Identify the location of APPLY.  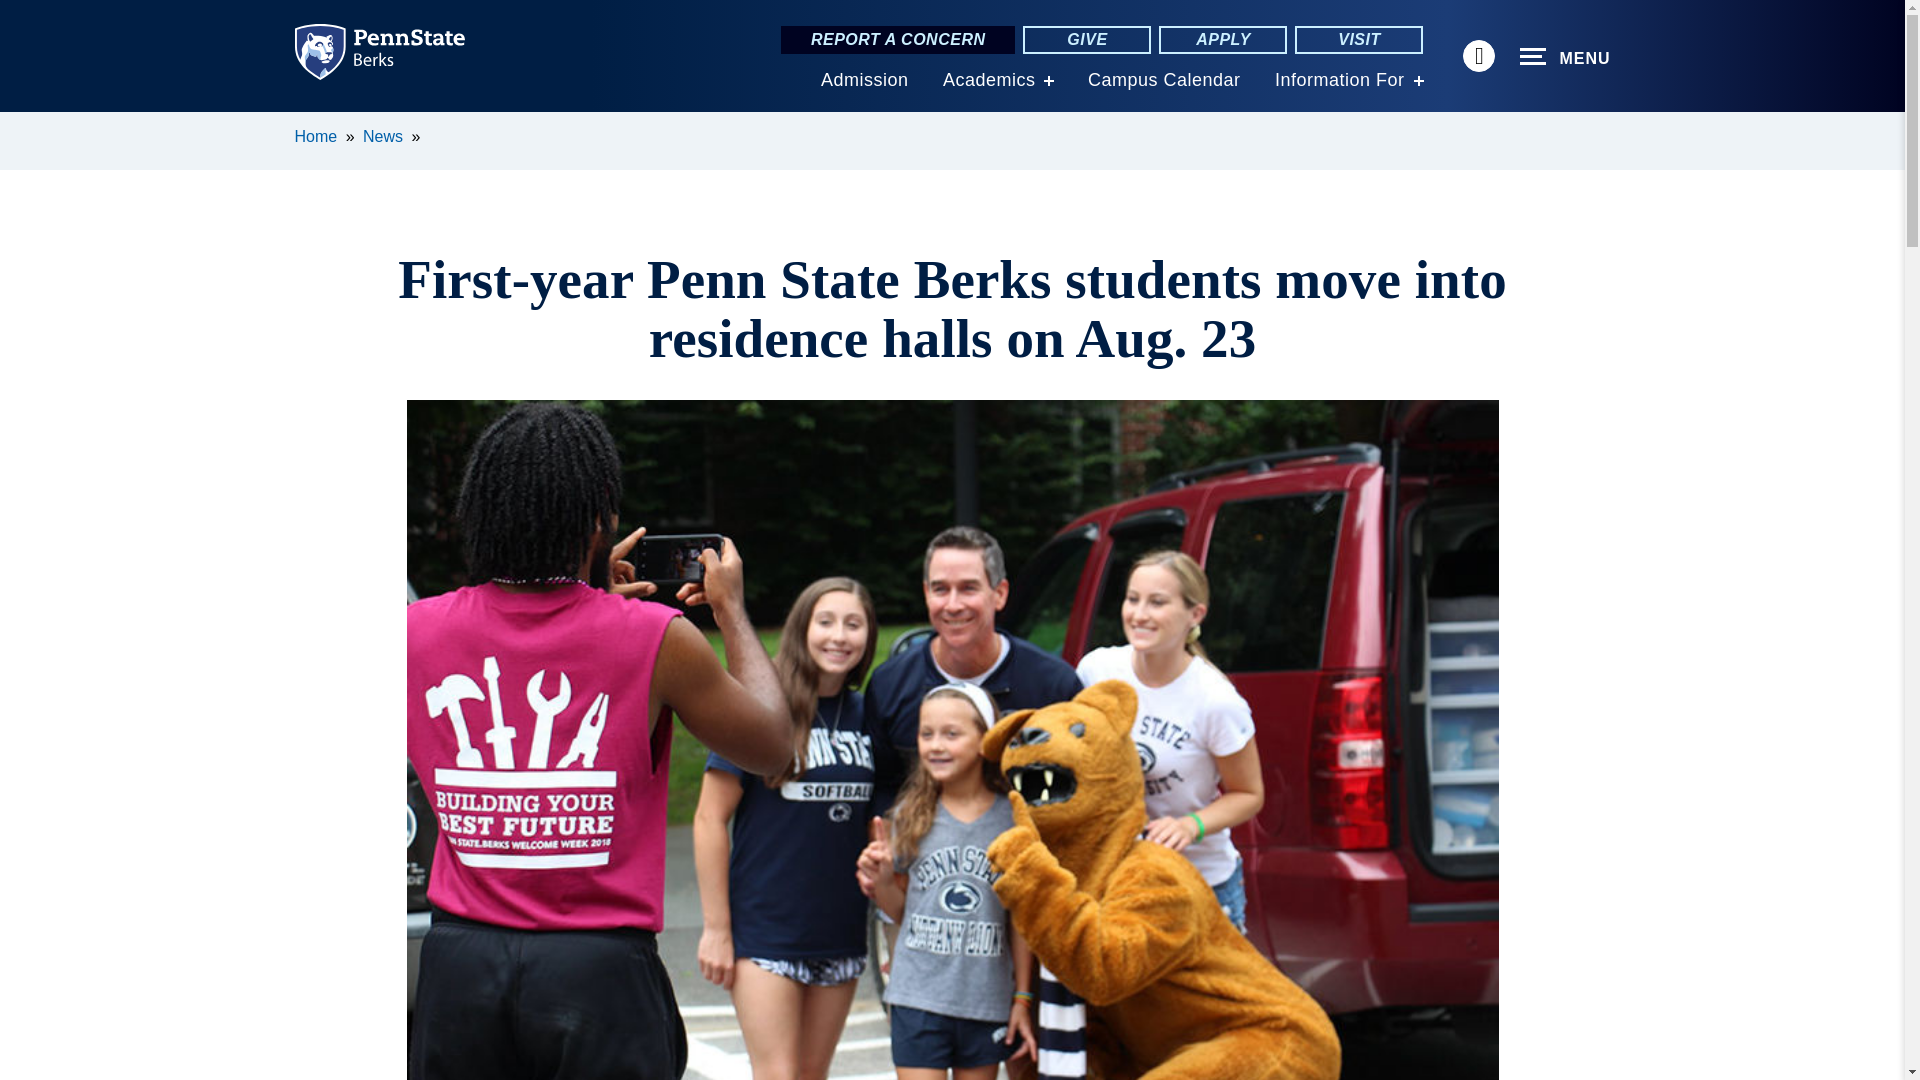
(1222, 40).